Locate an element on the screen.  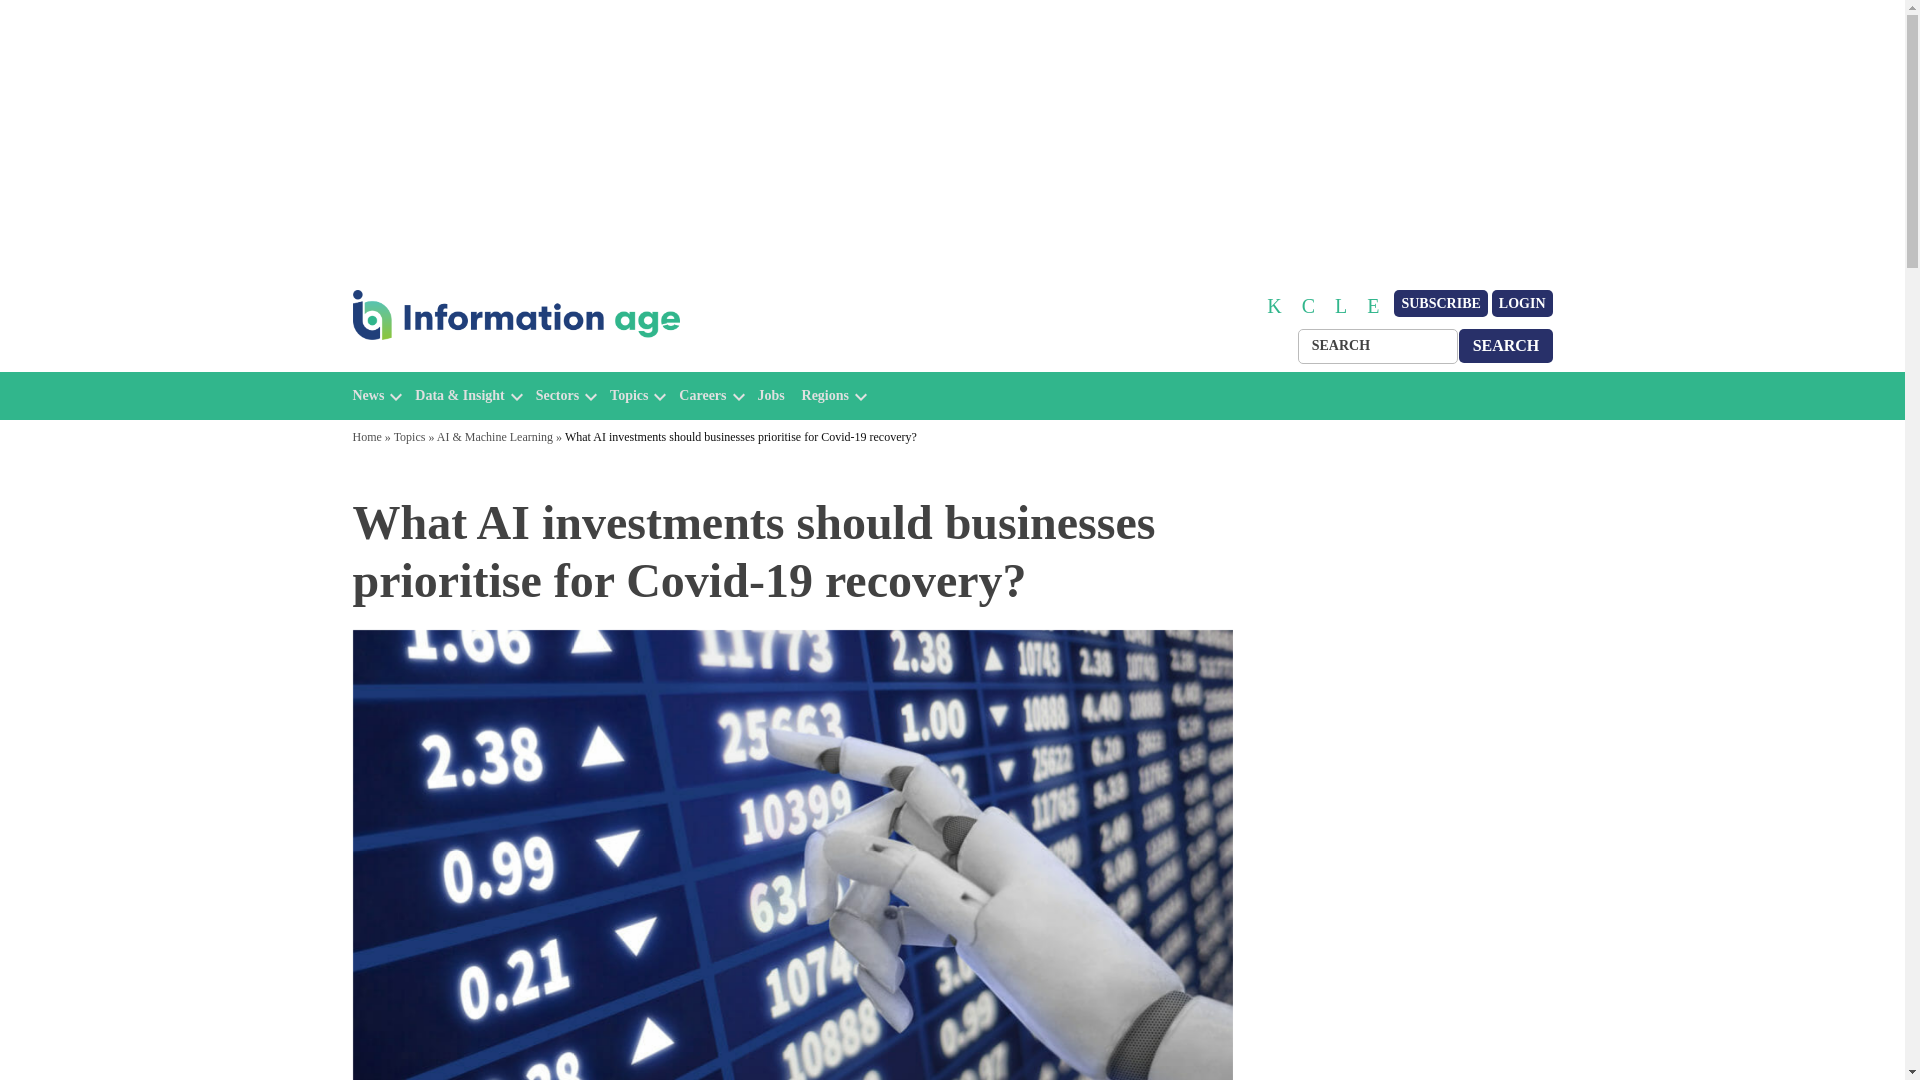
LOGIN is located at coordinates (1522, 304).